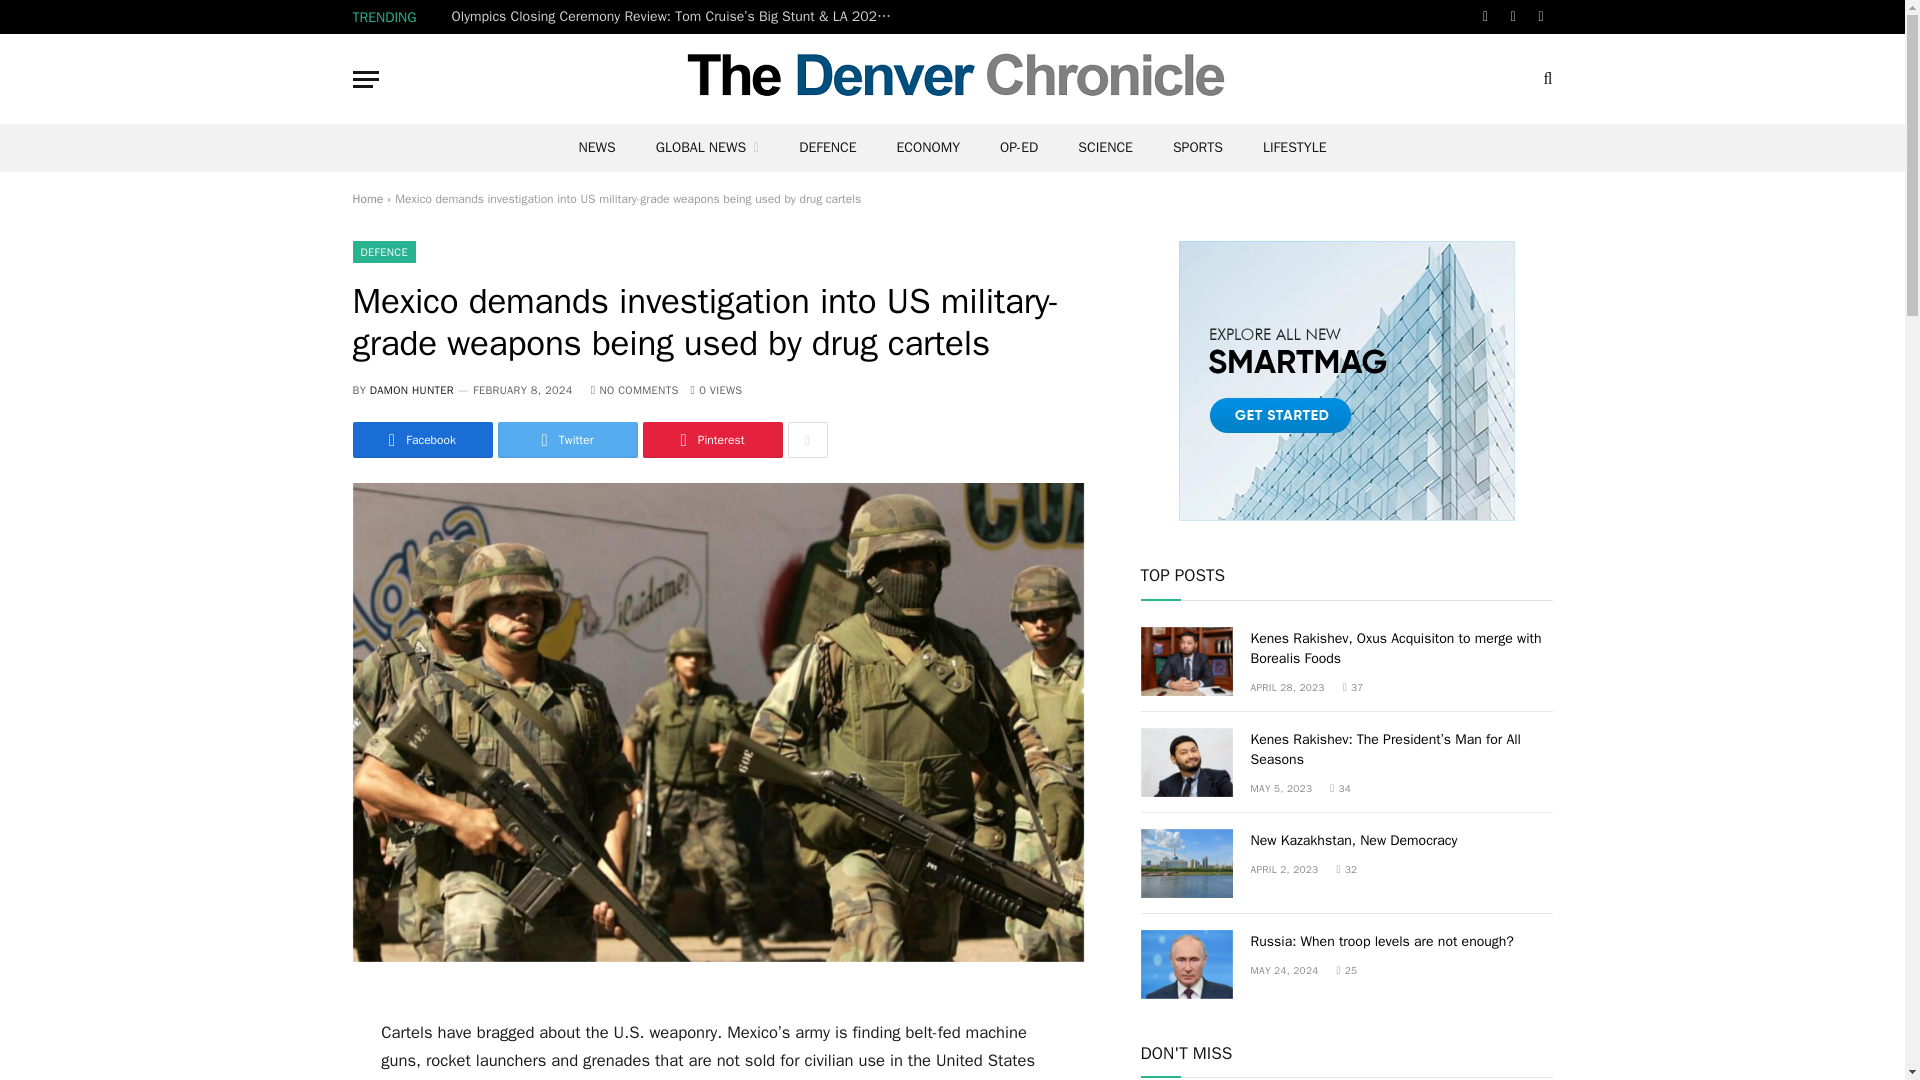 The width and height of the screenshot is (1920, 1080). I want to click on Show More Social Sharing, so click(807, 440).